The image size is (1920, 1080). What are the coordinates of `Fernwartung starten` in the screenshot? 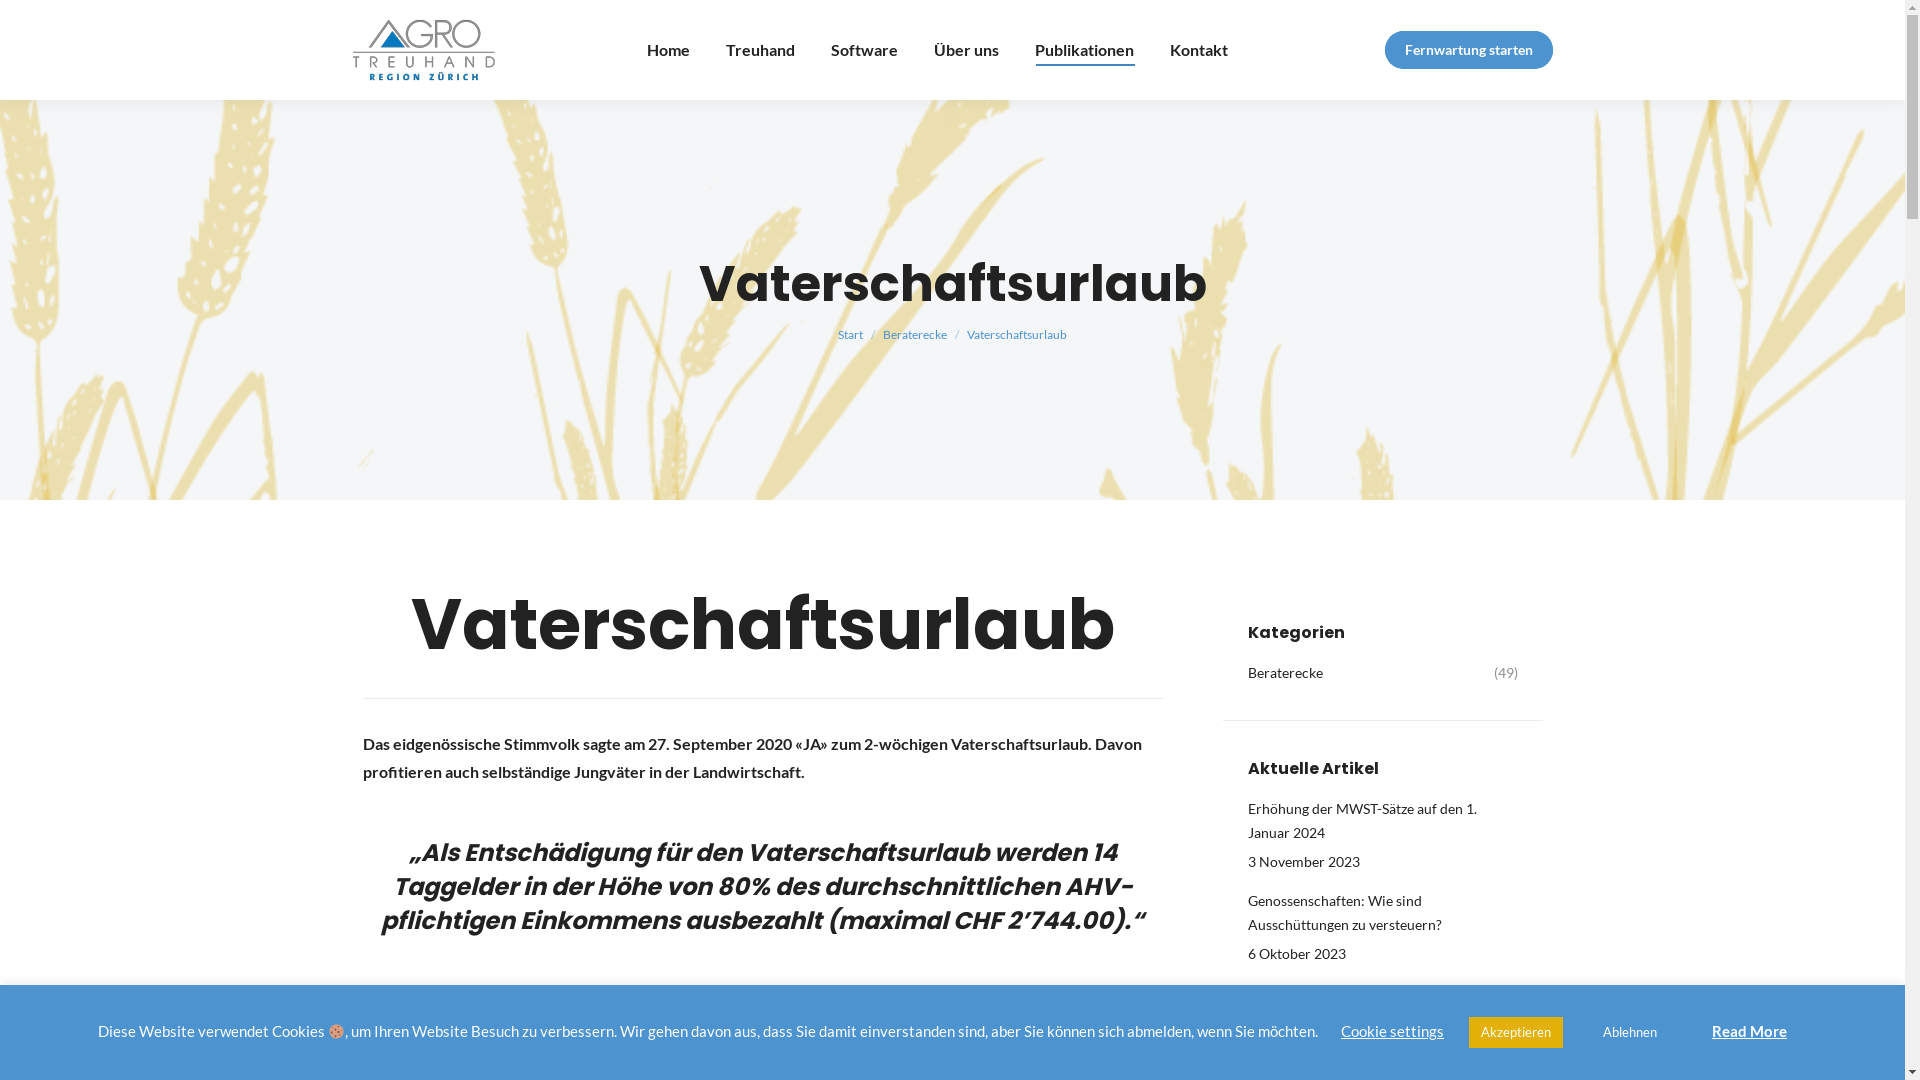 It's located at (1468, 50).